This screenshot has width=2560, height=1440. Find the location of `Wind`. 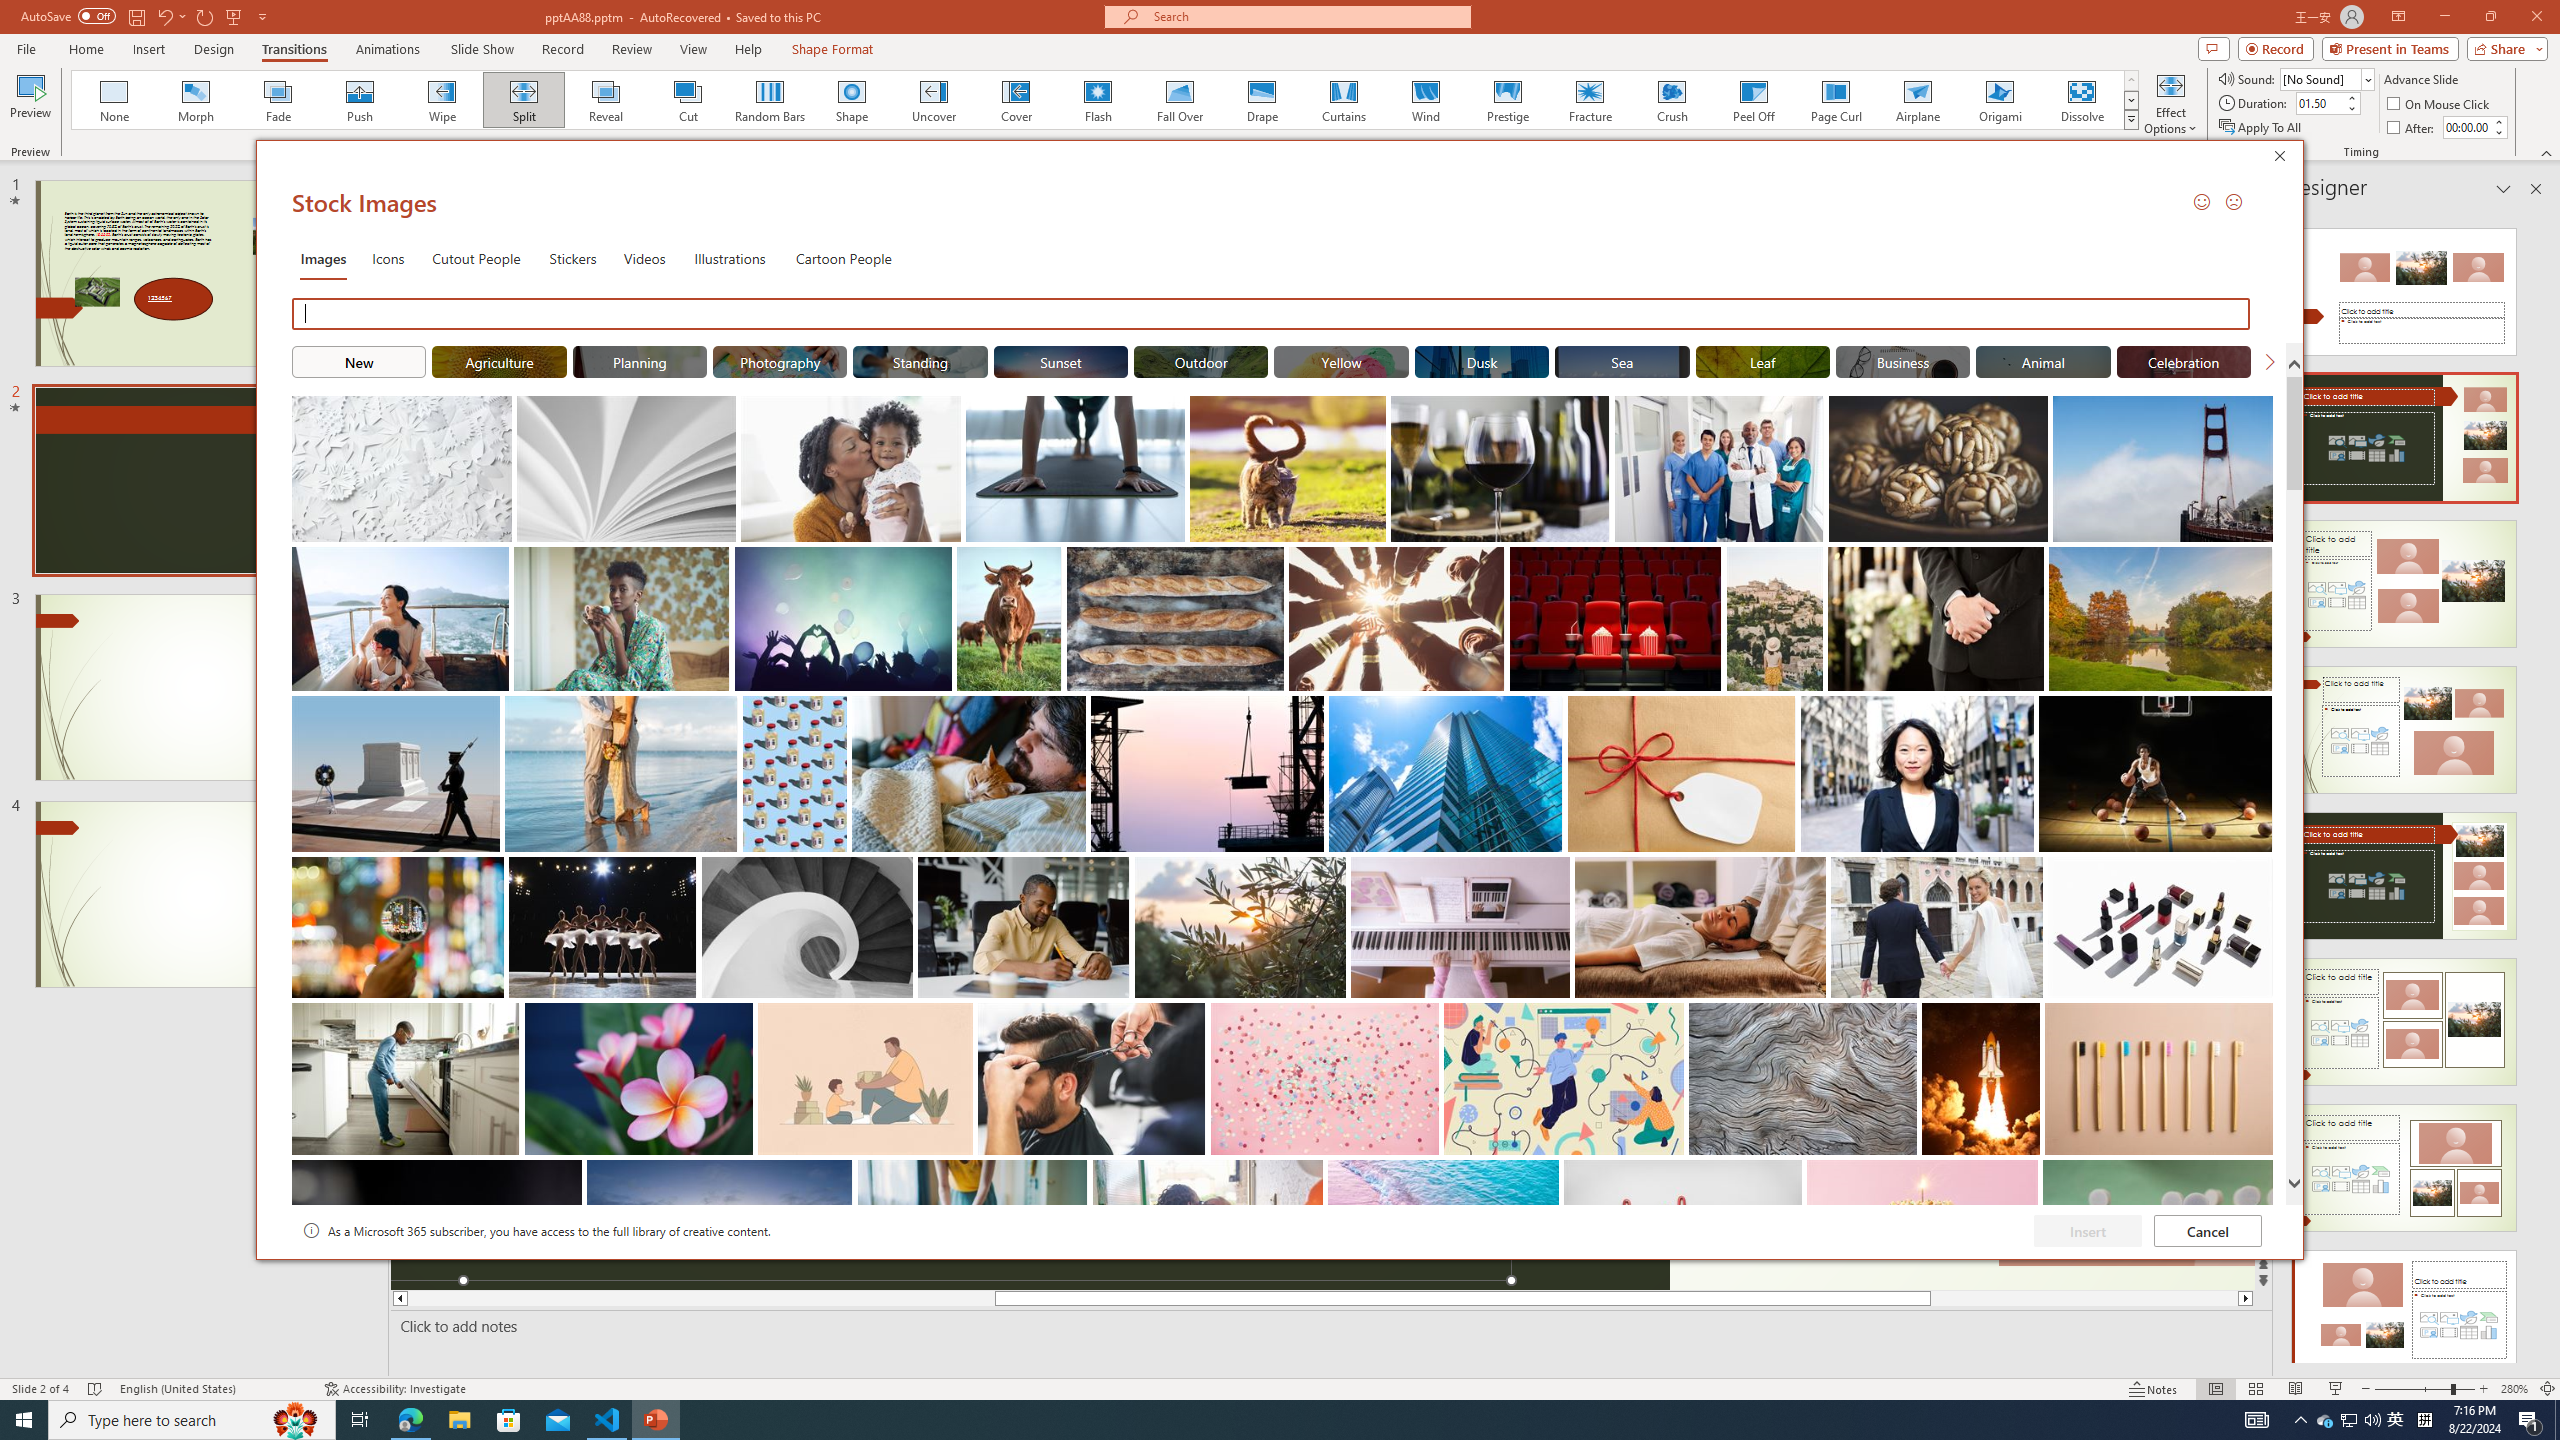

Wind is located at coordinates (1425, 100).